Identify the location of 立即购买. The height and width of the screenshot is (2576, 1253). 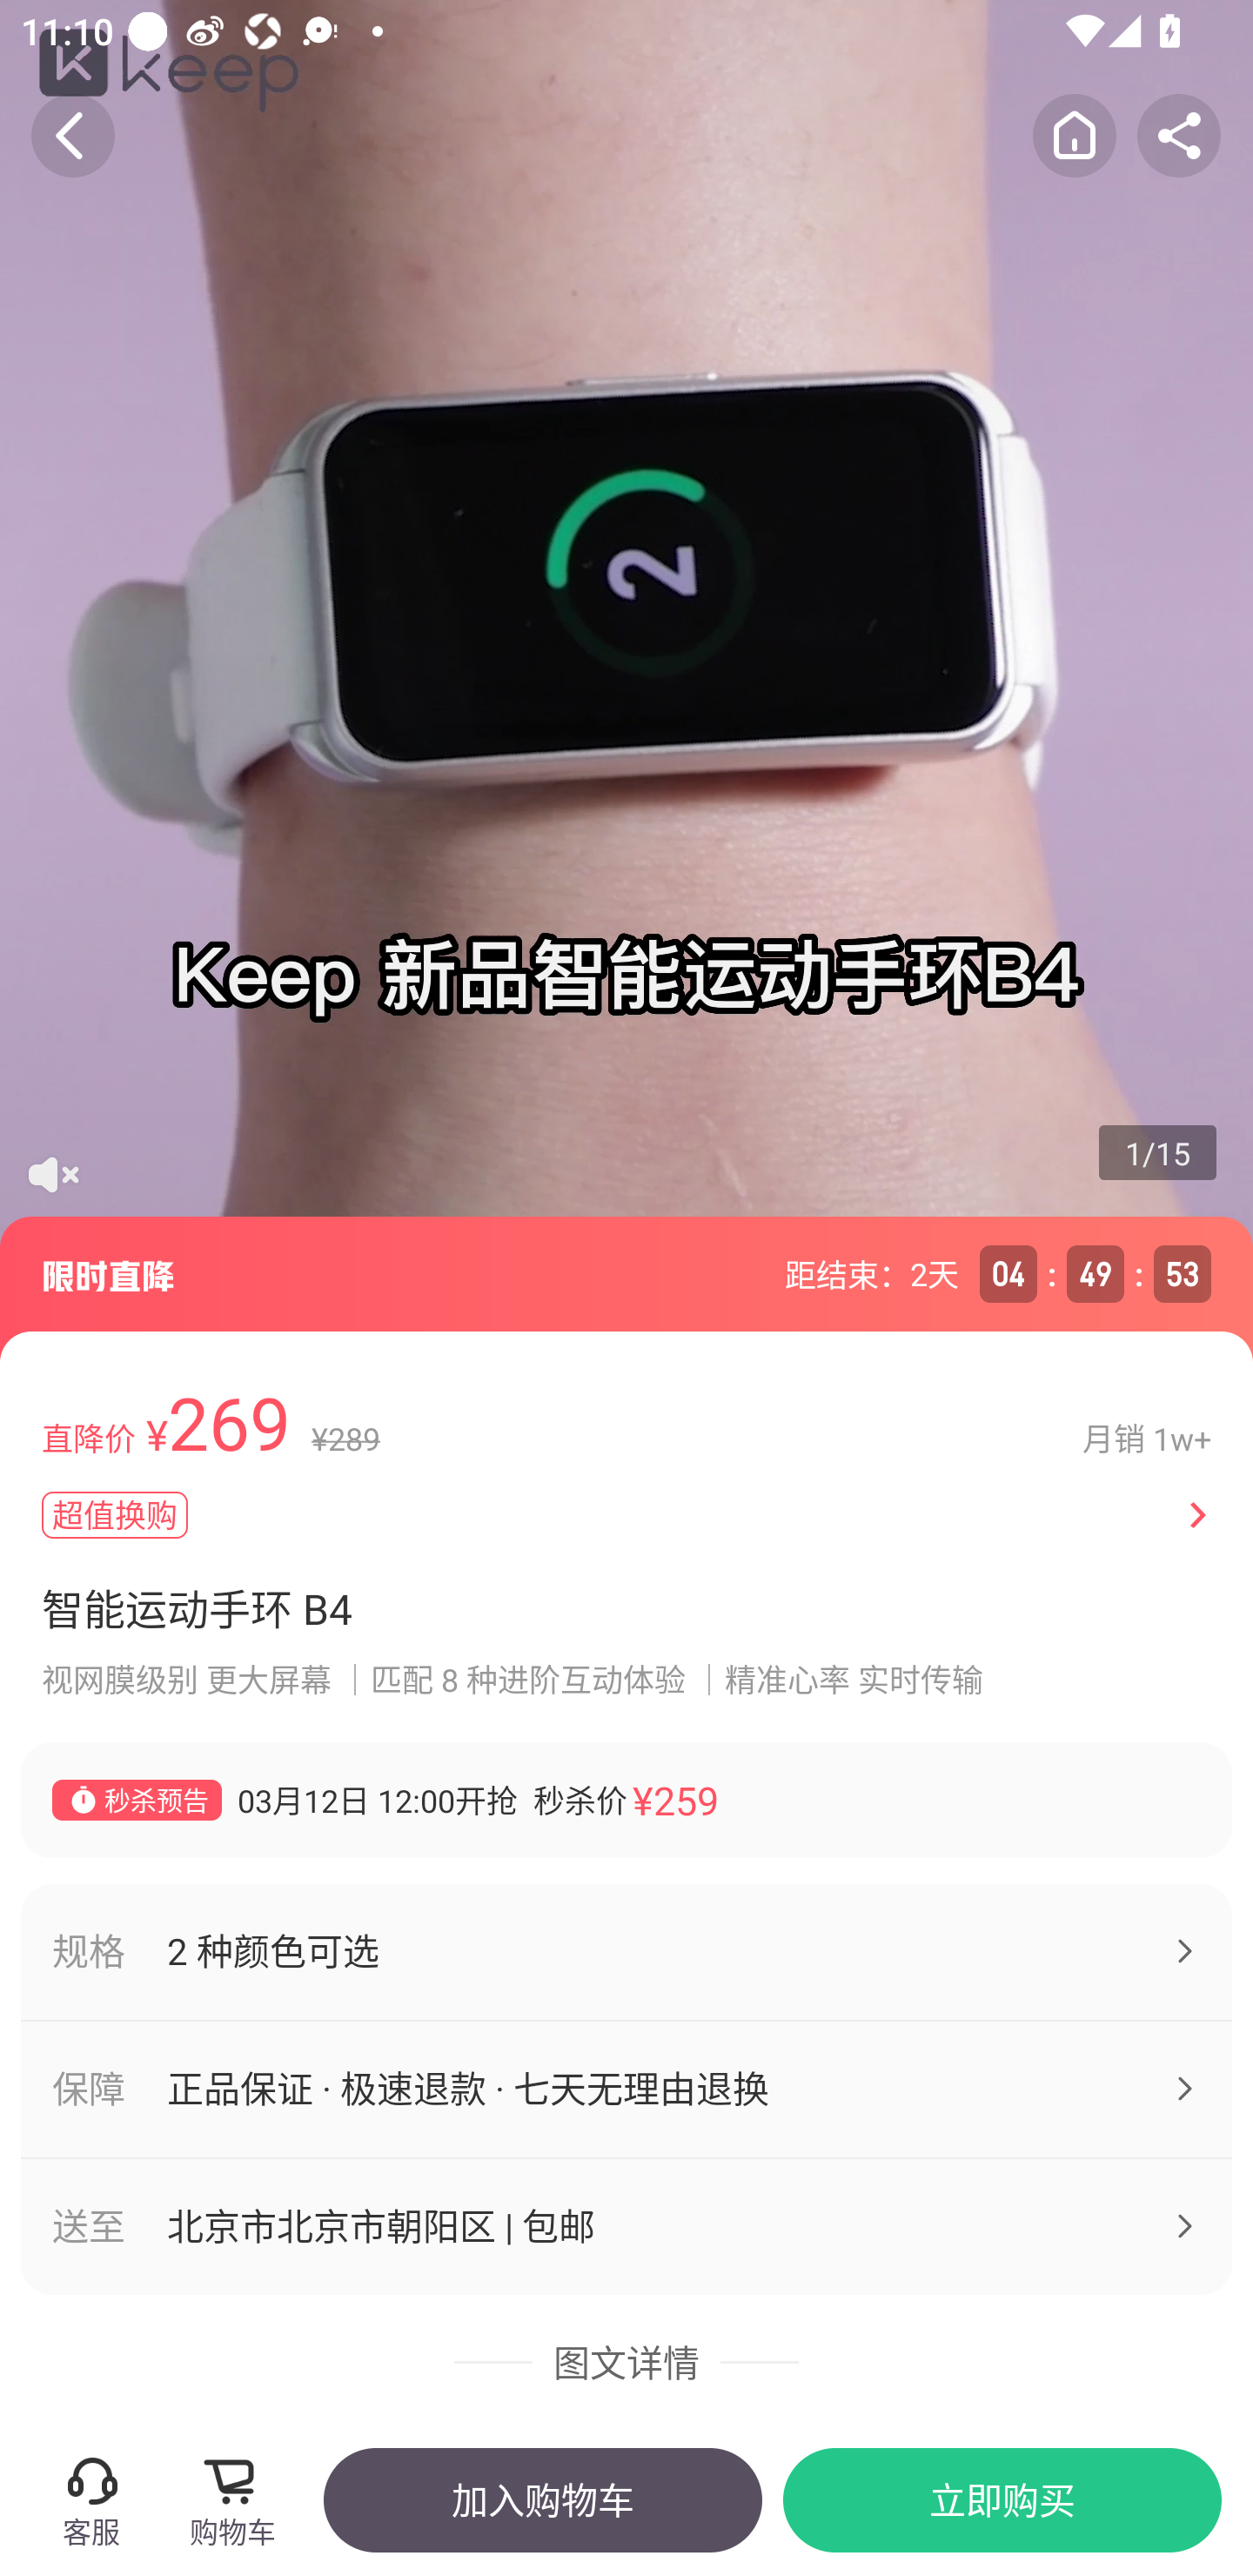
(1002, 2499).